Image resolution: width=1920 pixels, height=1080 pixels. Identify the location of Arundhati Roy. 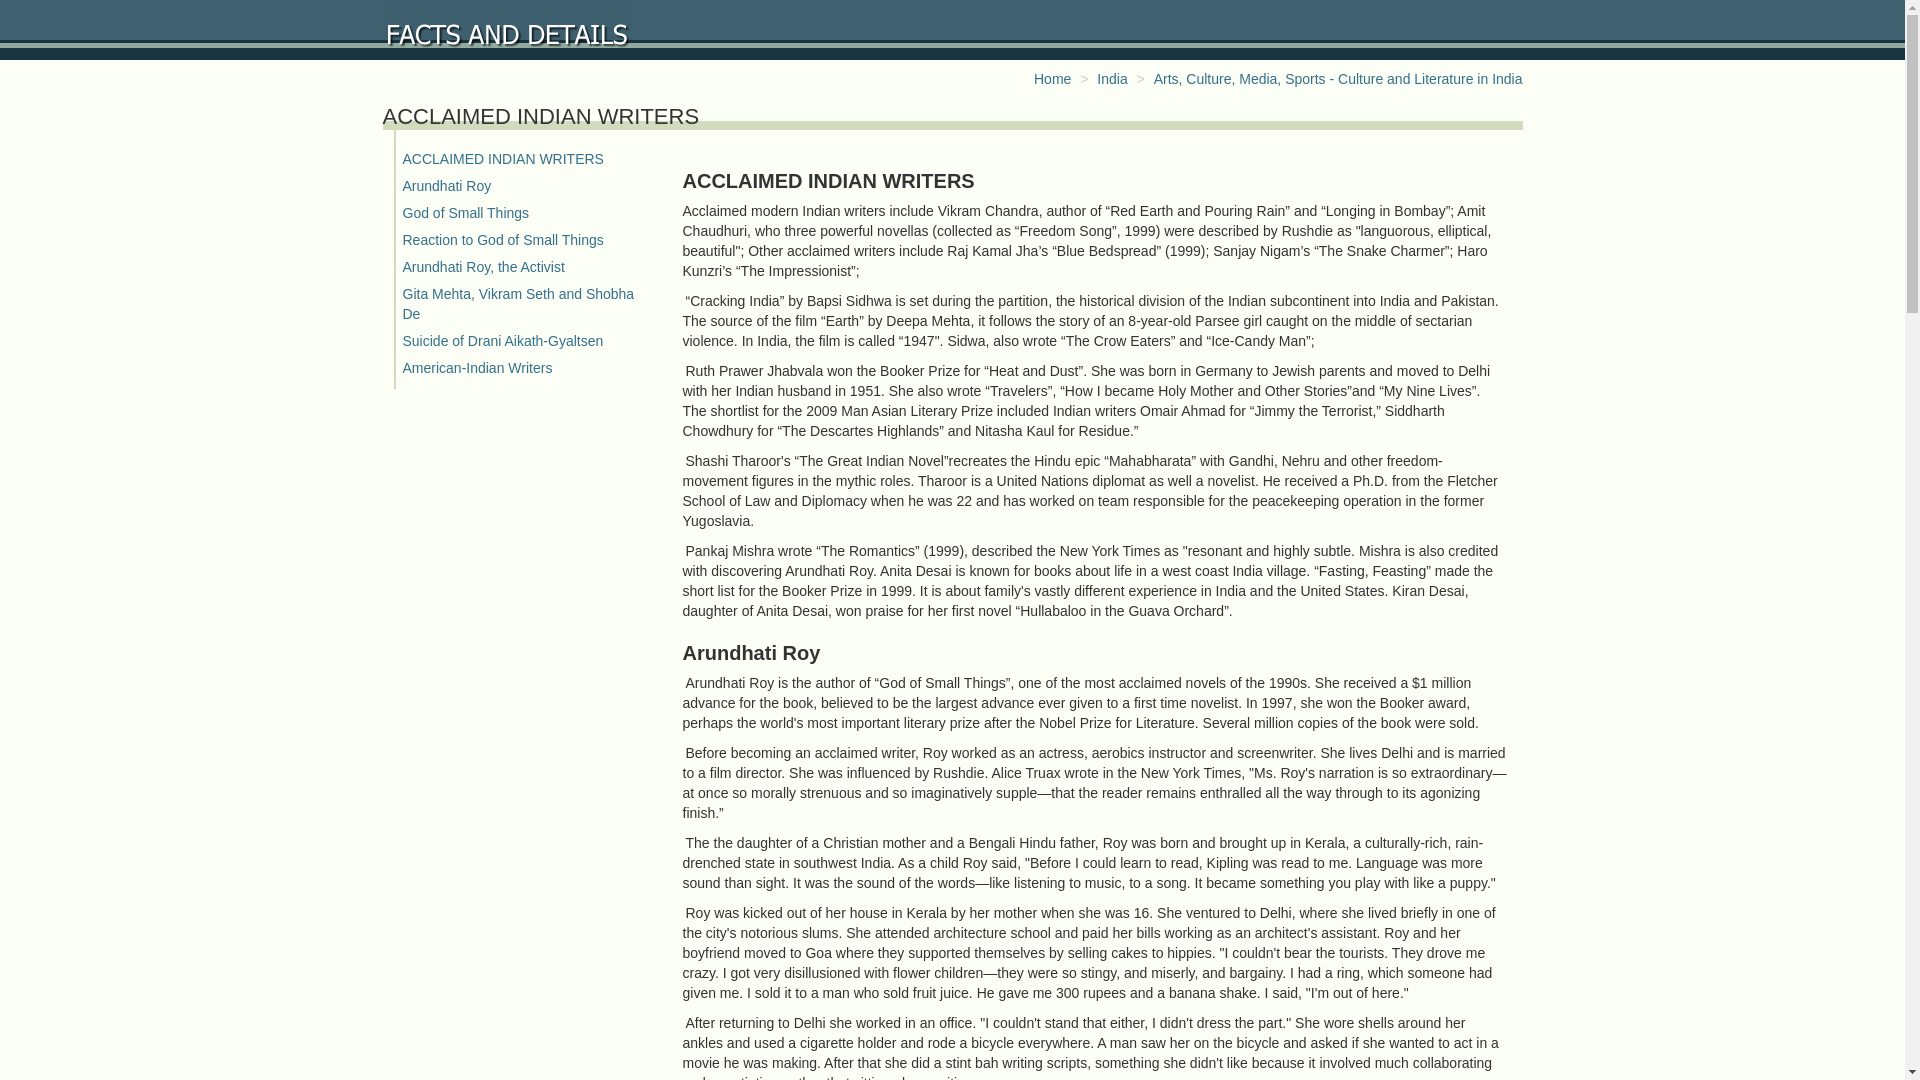
(446, 186).